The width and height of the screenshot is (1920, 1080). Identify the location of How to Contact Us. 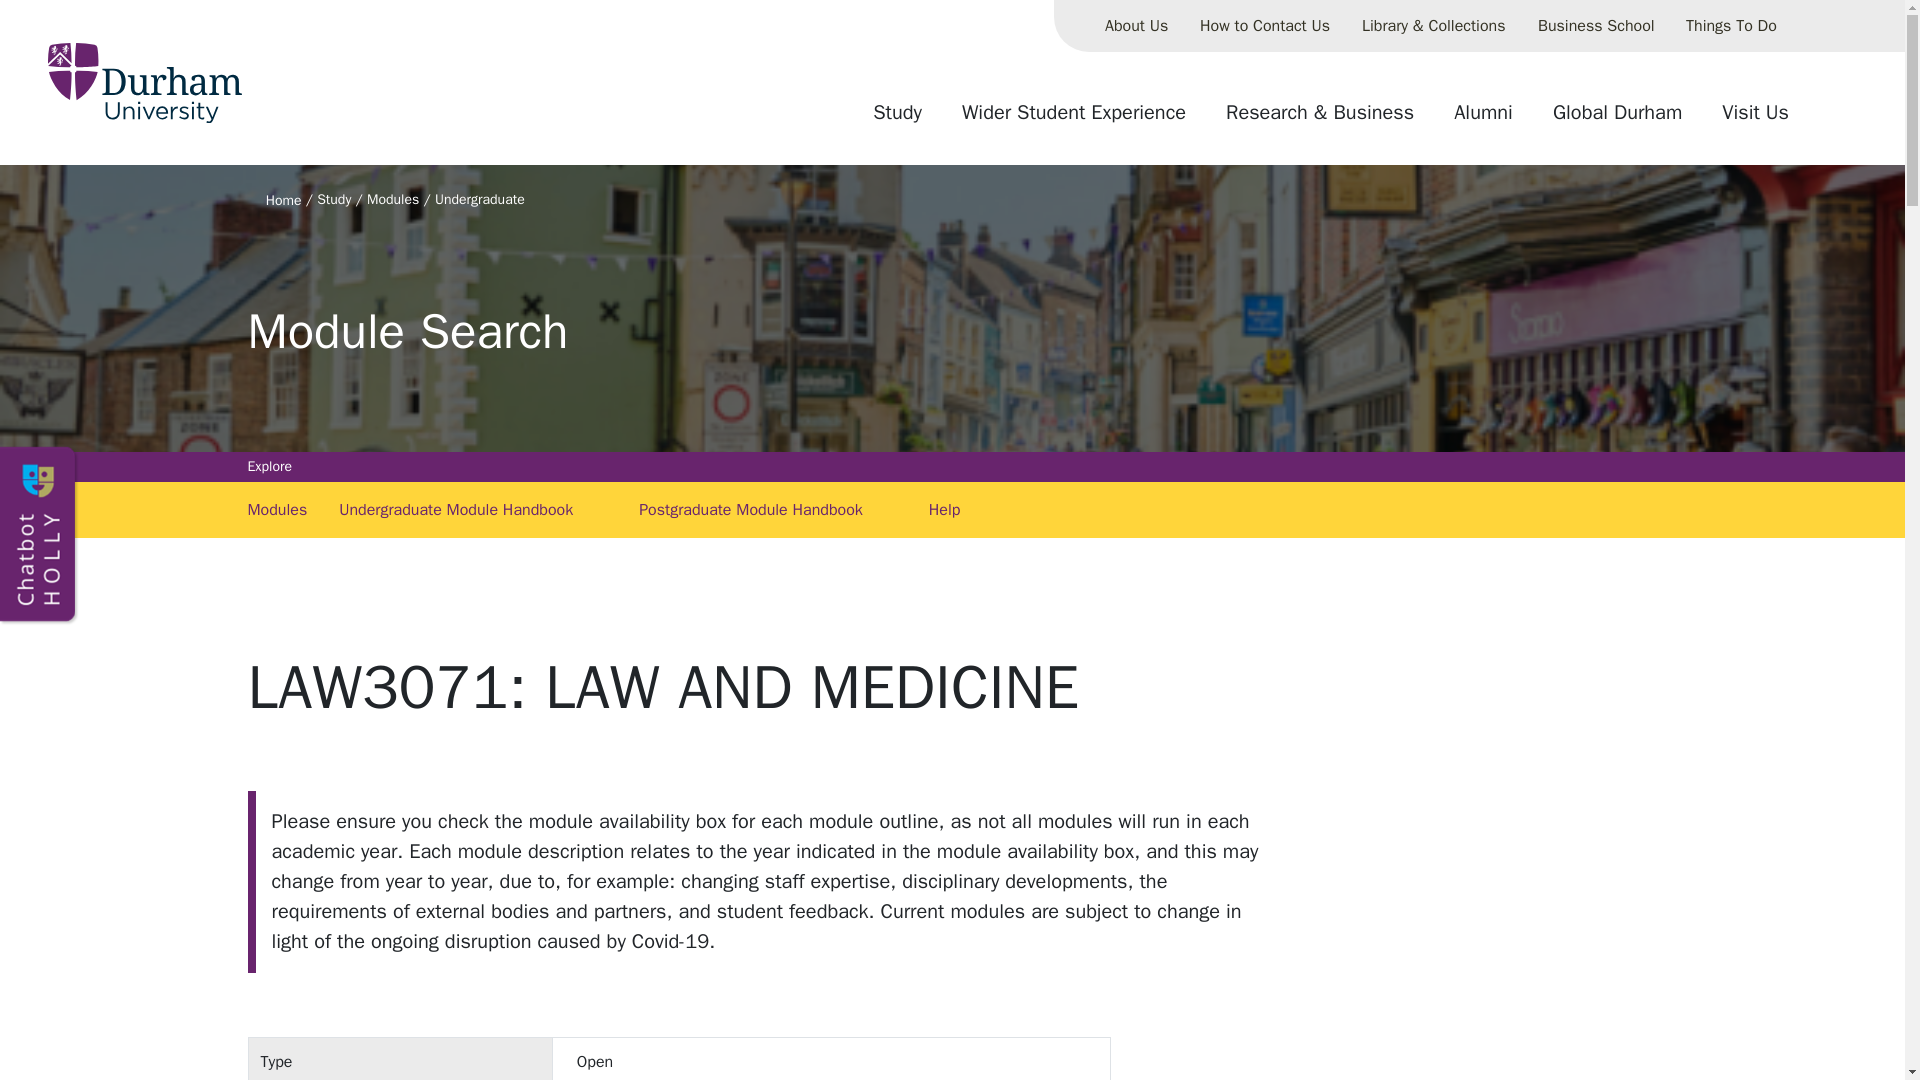
(1264, 26).